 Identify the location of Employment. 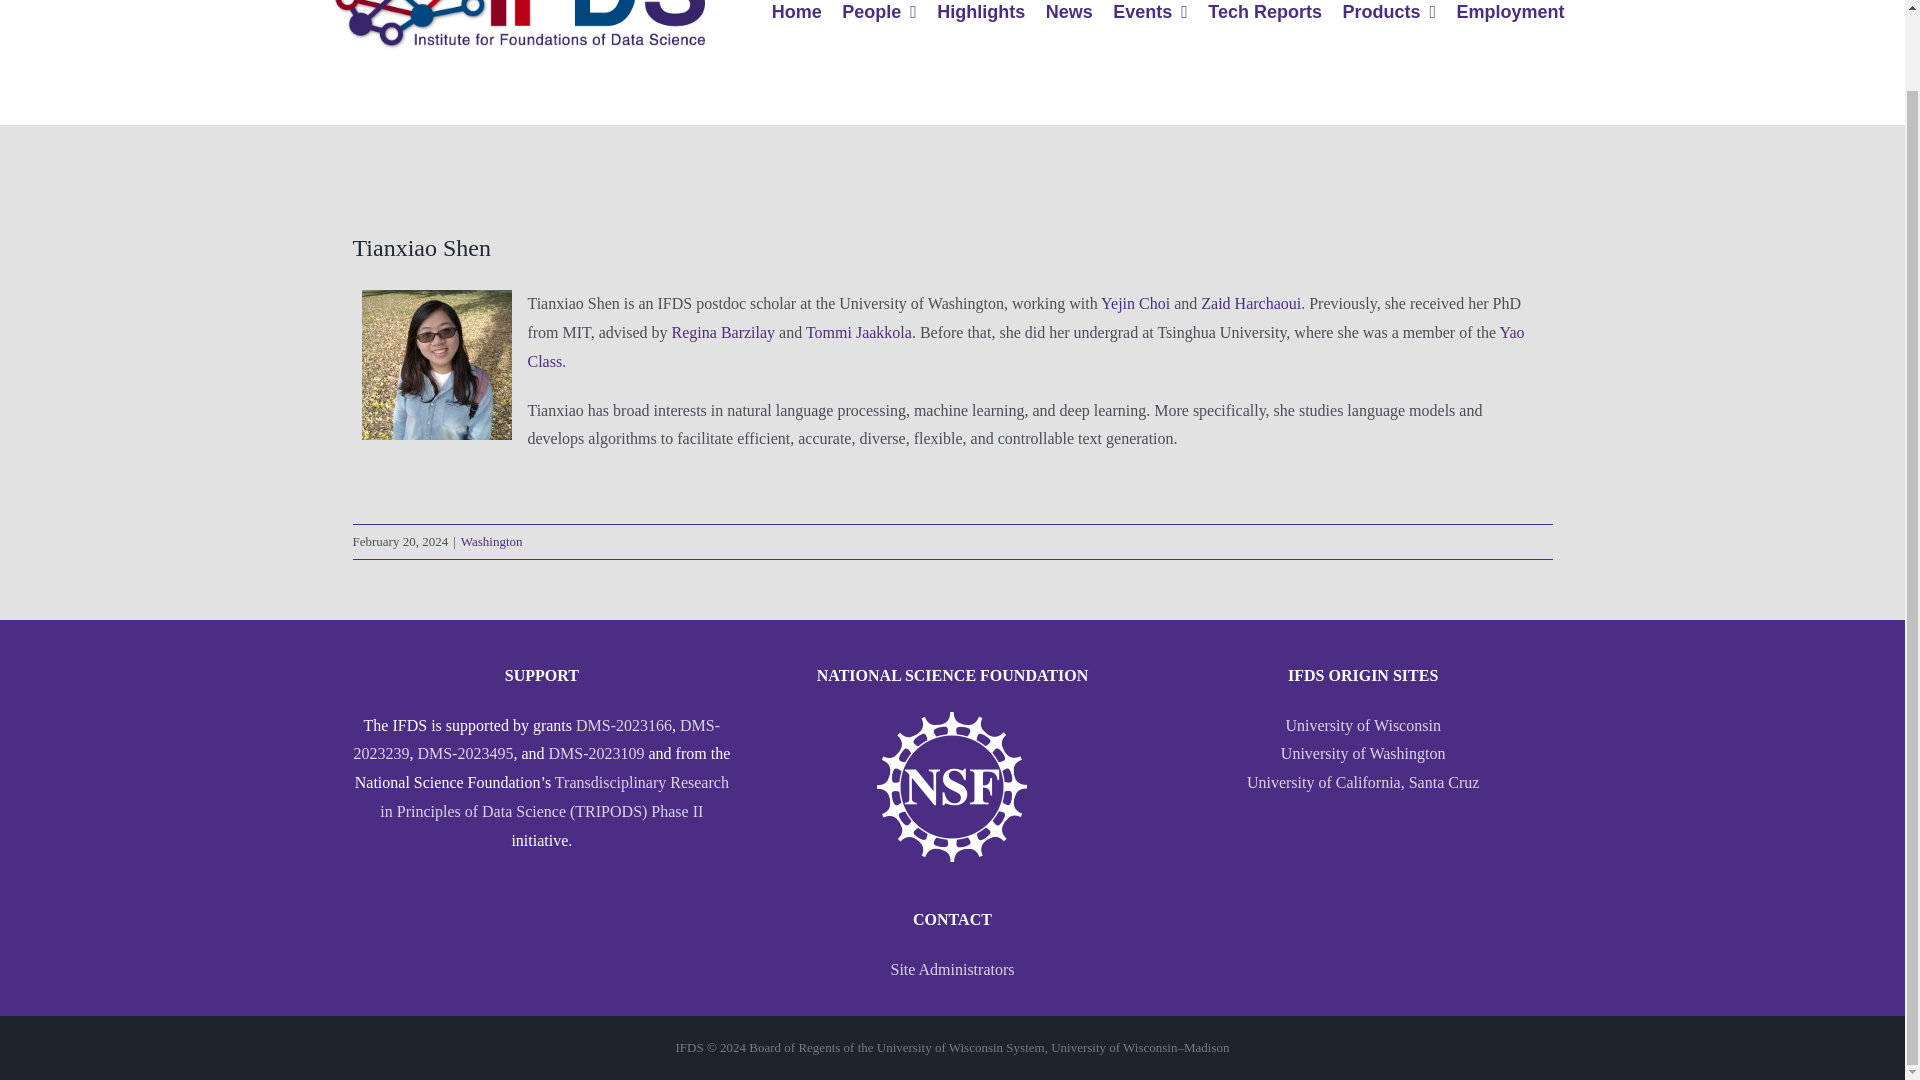
(1510, 12).